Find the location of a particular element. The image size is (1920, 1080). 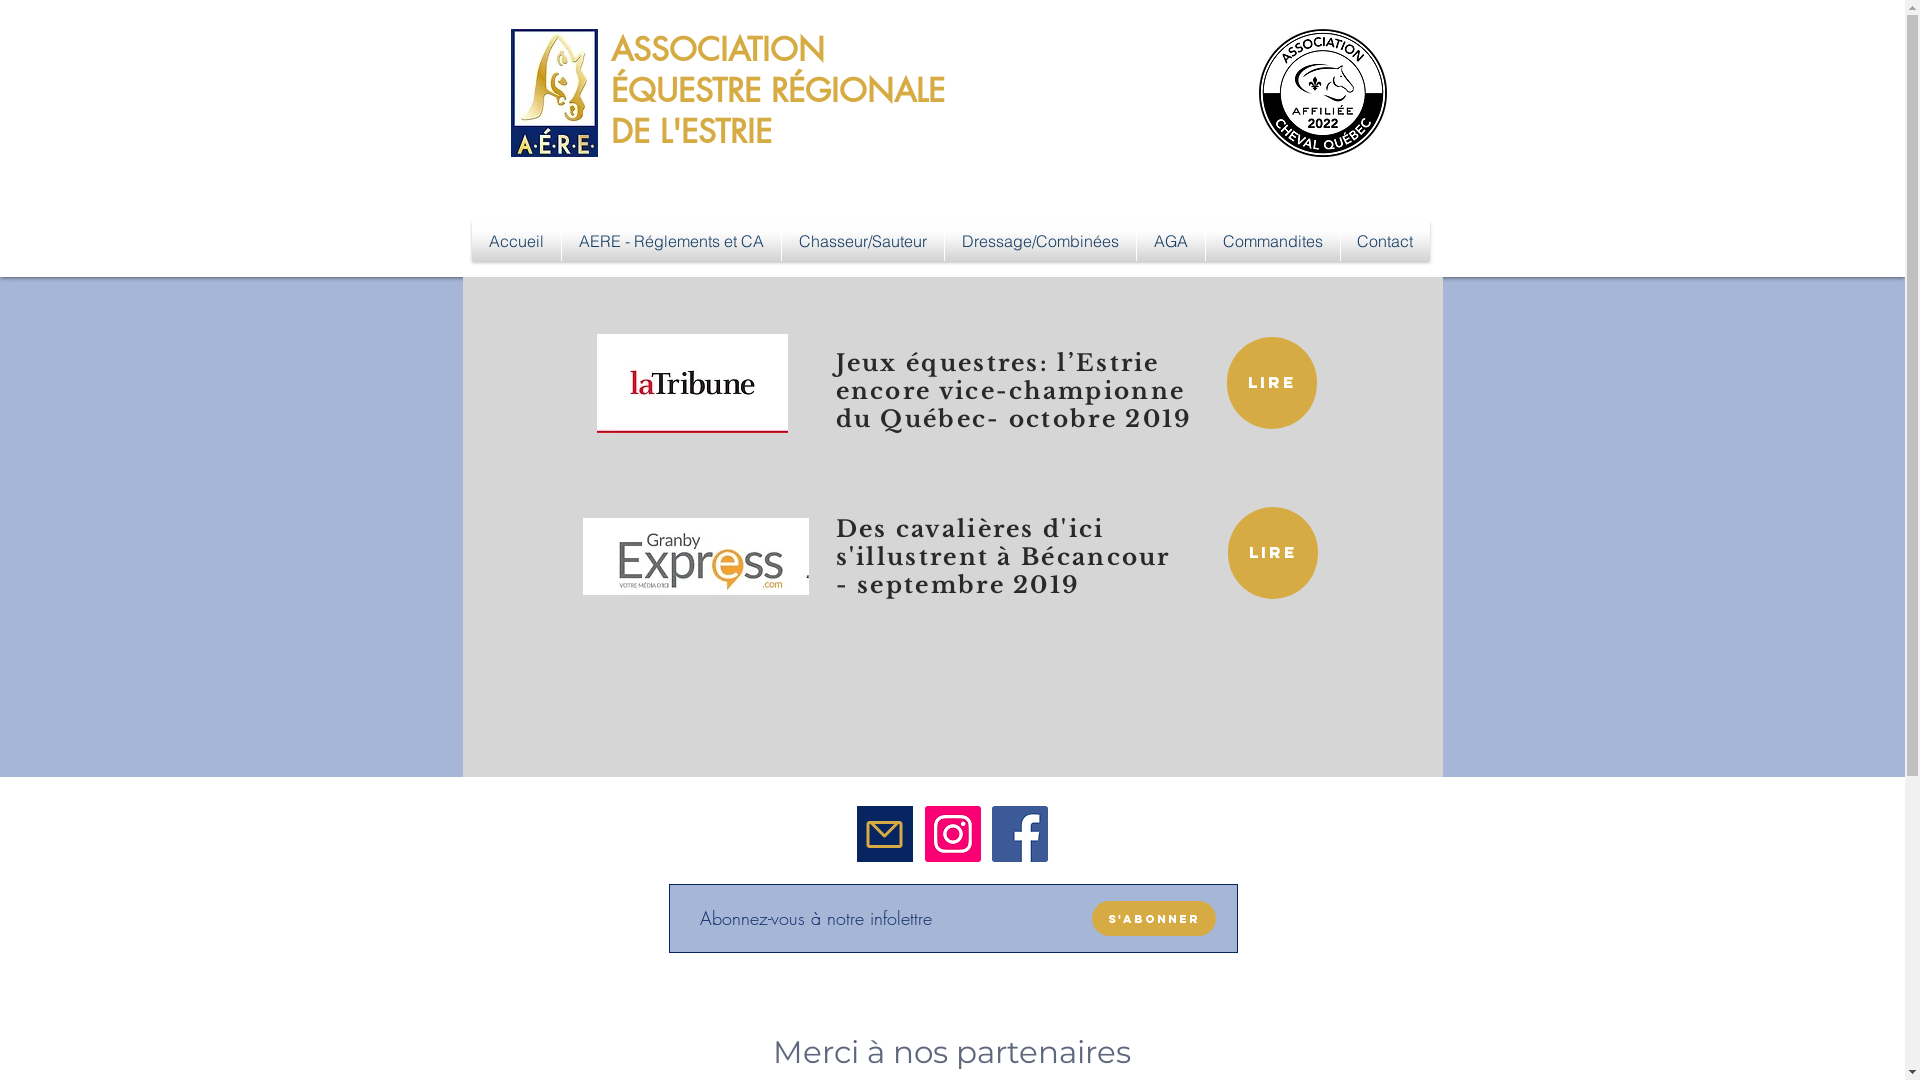

Accueil is located at coordinates (516, 241).